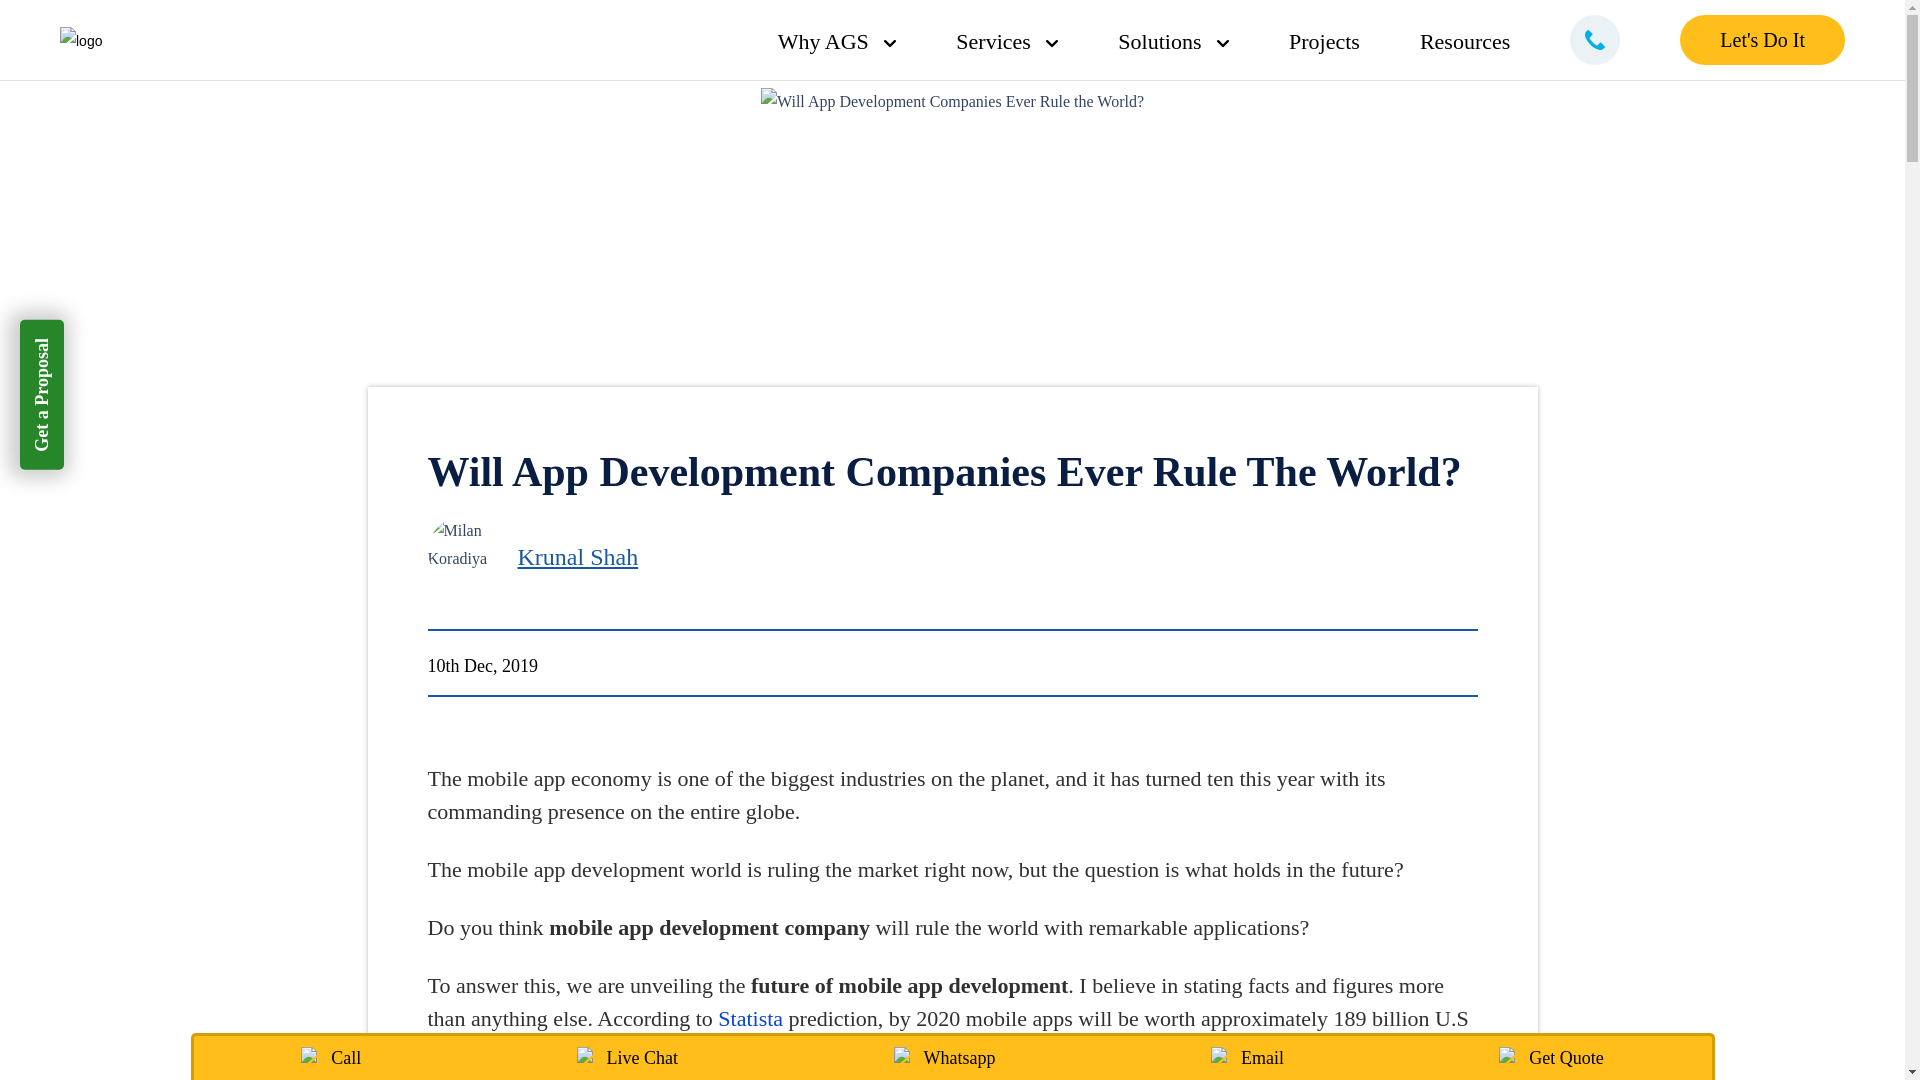 This screenshot has height=1080, width=1920. Describe the element at coordinates (852, 42) in the screenshot. I see `Why AGS Vector Smart Object1` at that location.